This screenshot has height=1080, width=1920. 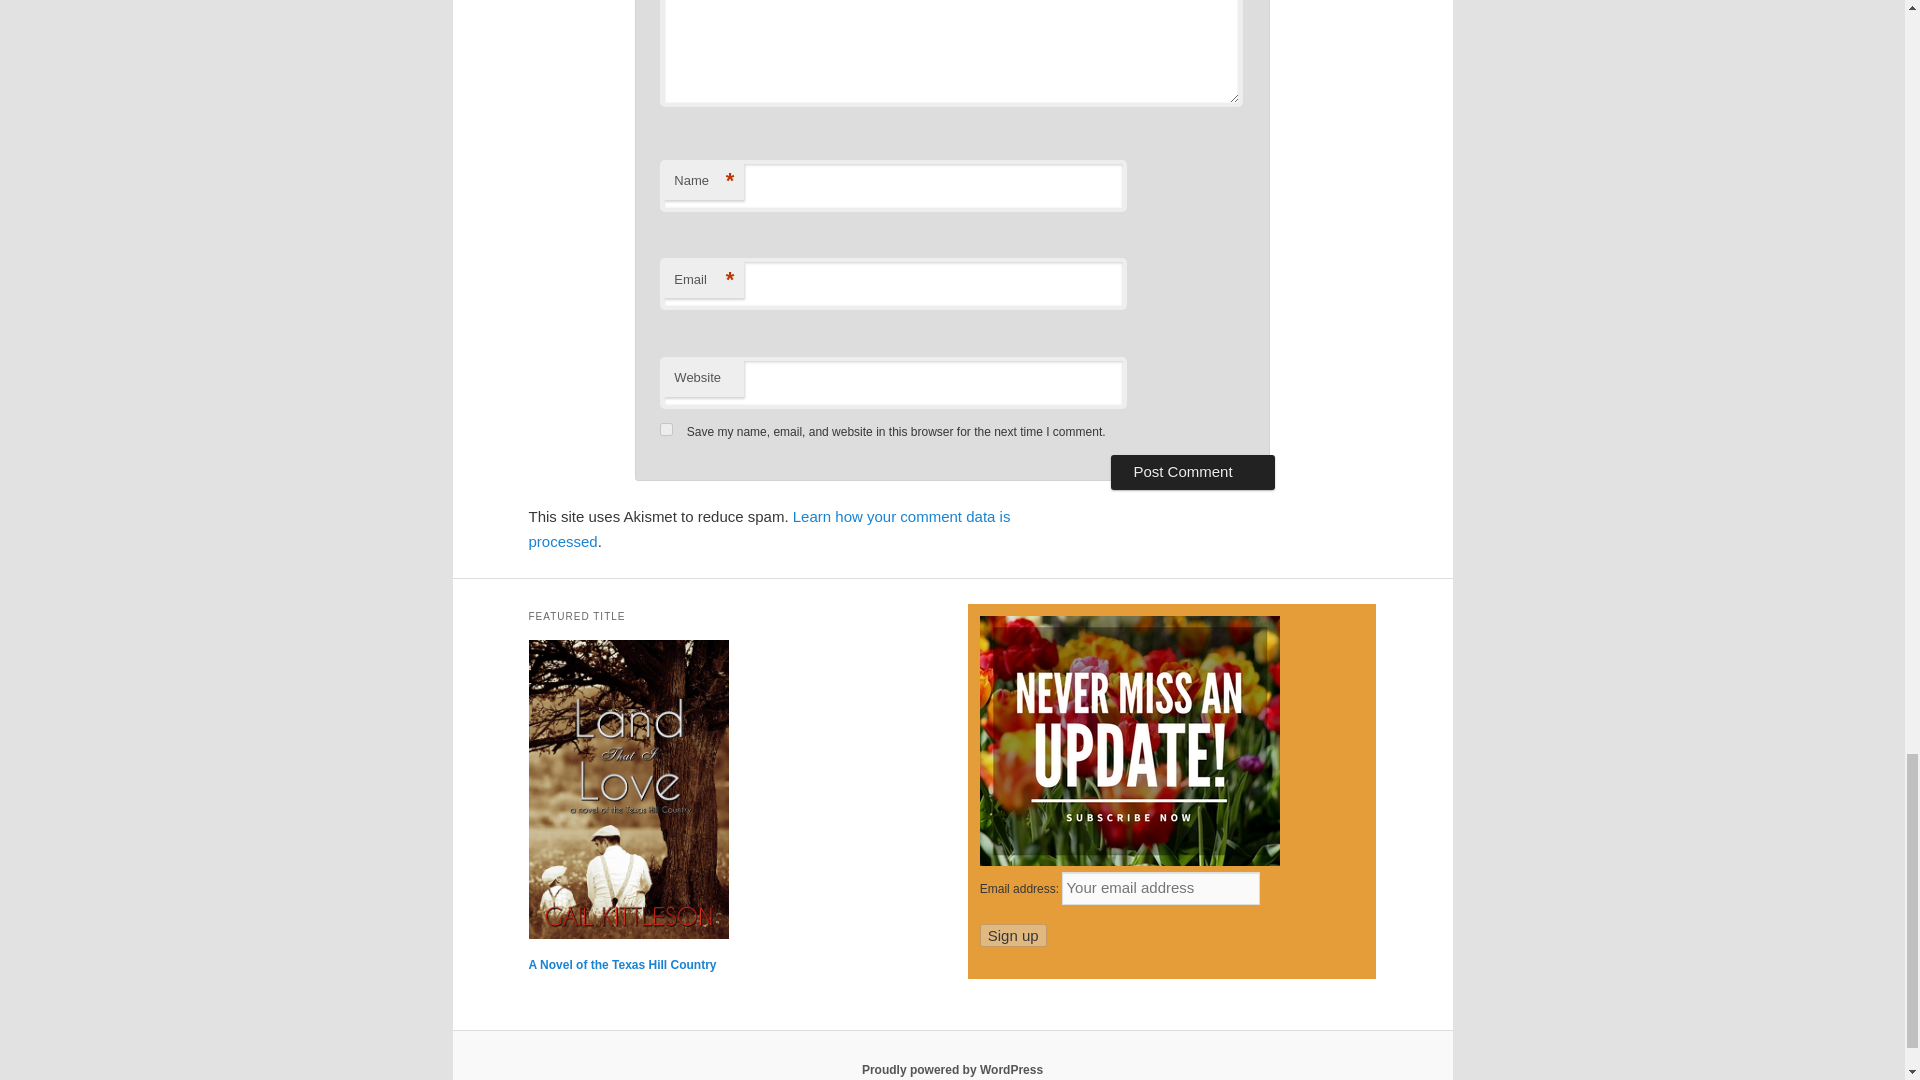 I want to click on Sign up, so click(x=1012, y=936).